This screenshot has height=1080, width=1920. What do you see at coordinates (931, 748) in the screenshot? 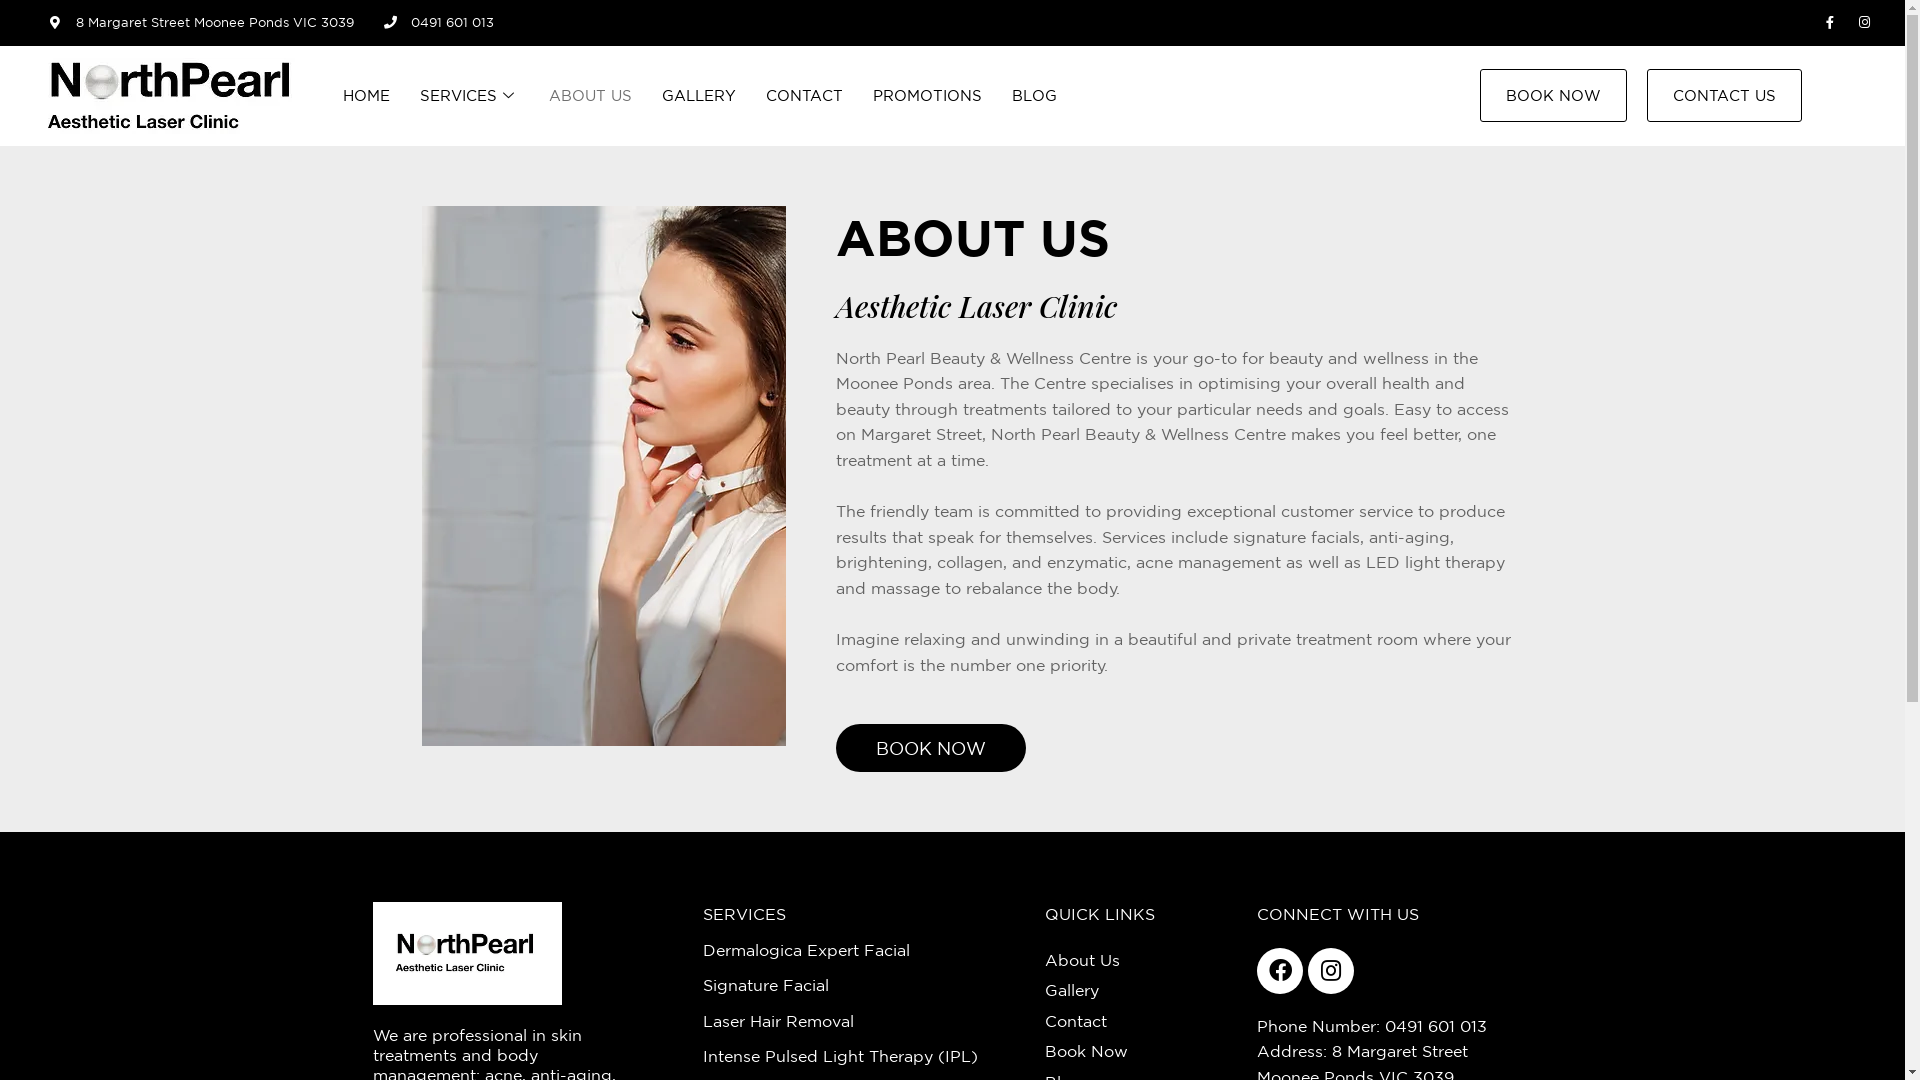
I see `BOOK NOW` at bounding box center [931, 748].